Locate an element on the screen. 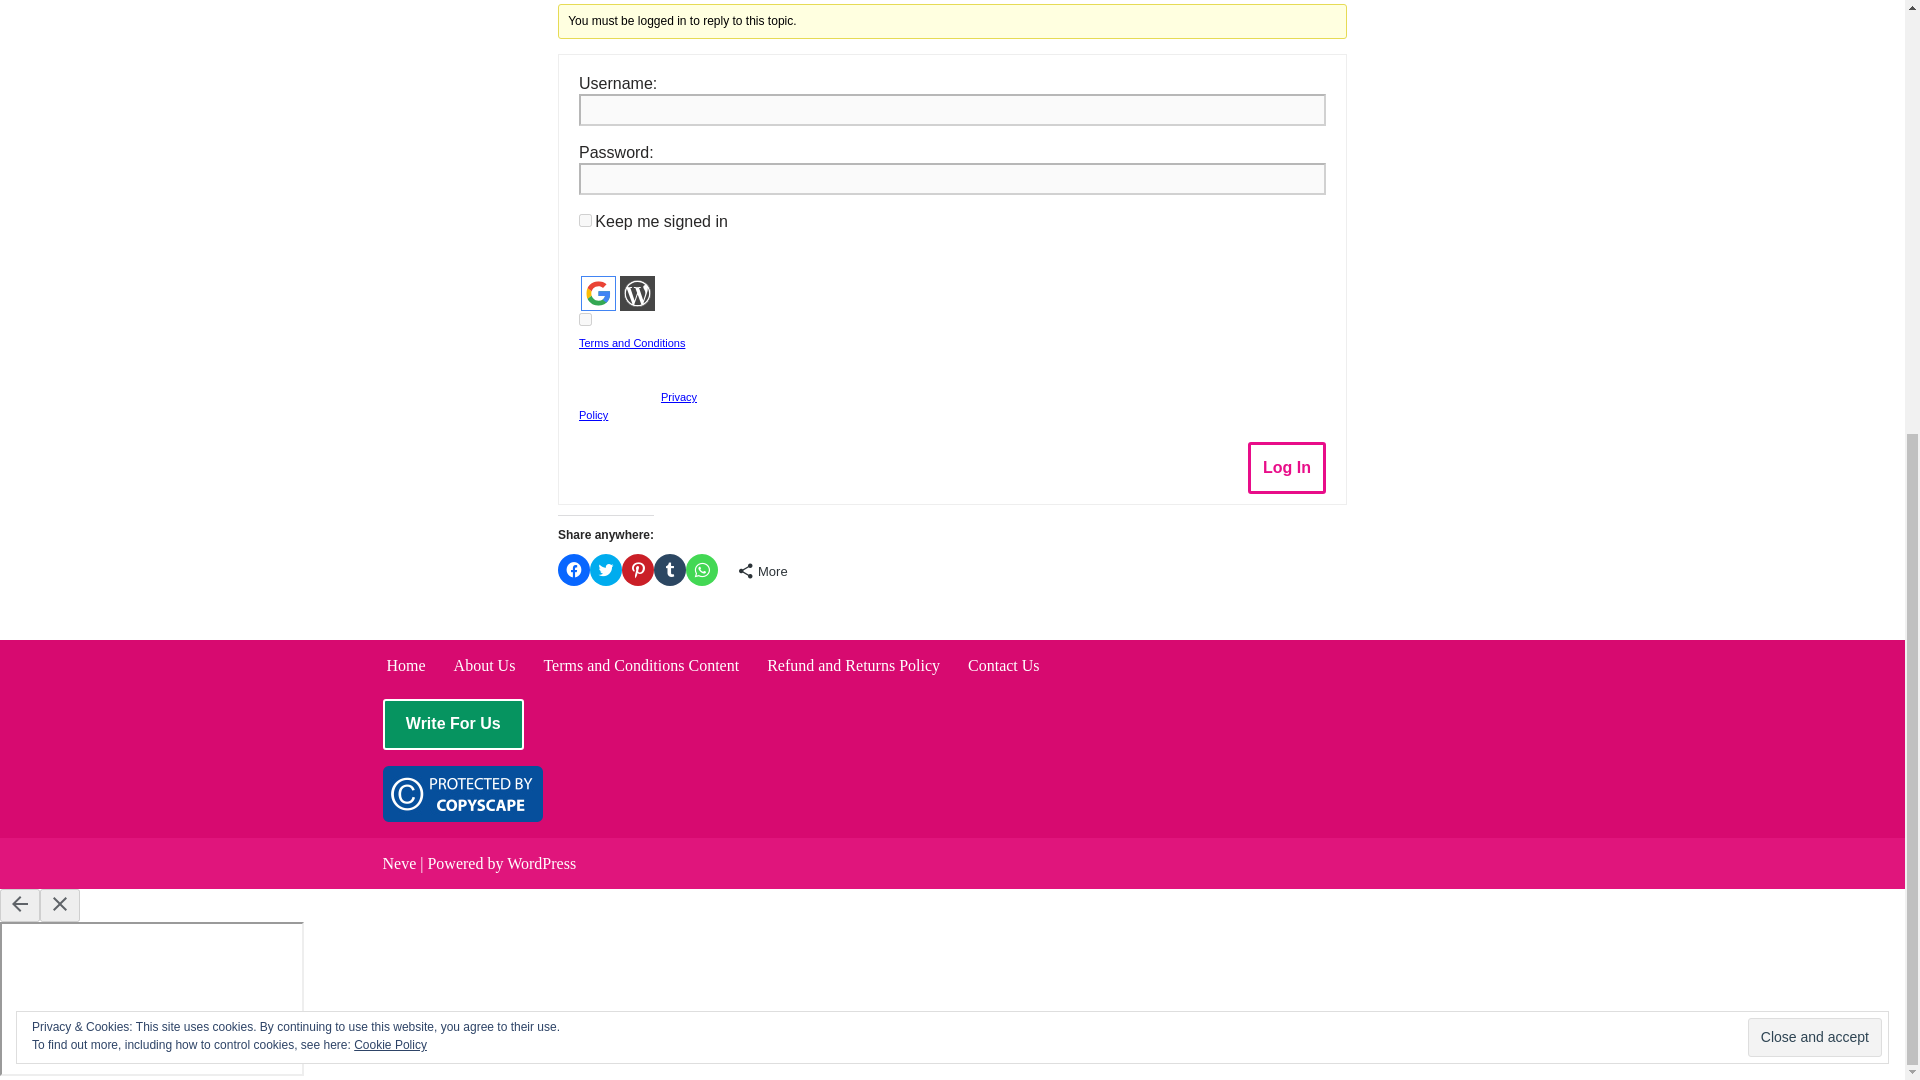 Image resolution: width=1920 pixels, height=1080 pixels. Click to share on Pinterest is located at coordinates (638, 570).